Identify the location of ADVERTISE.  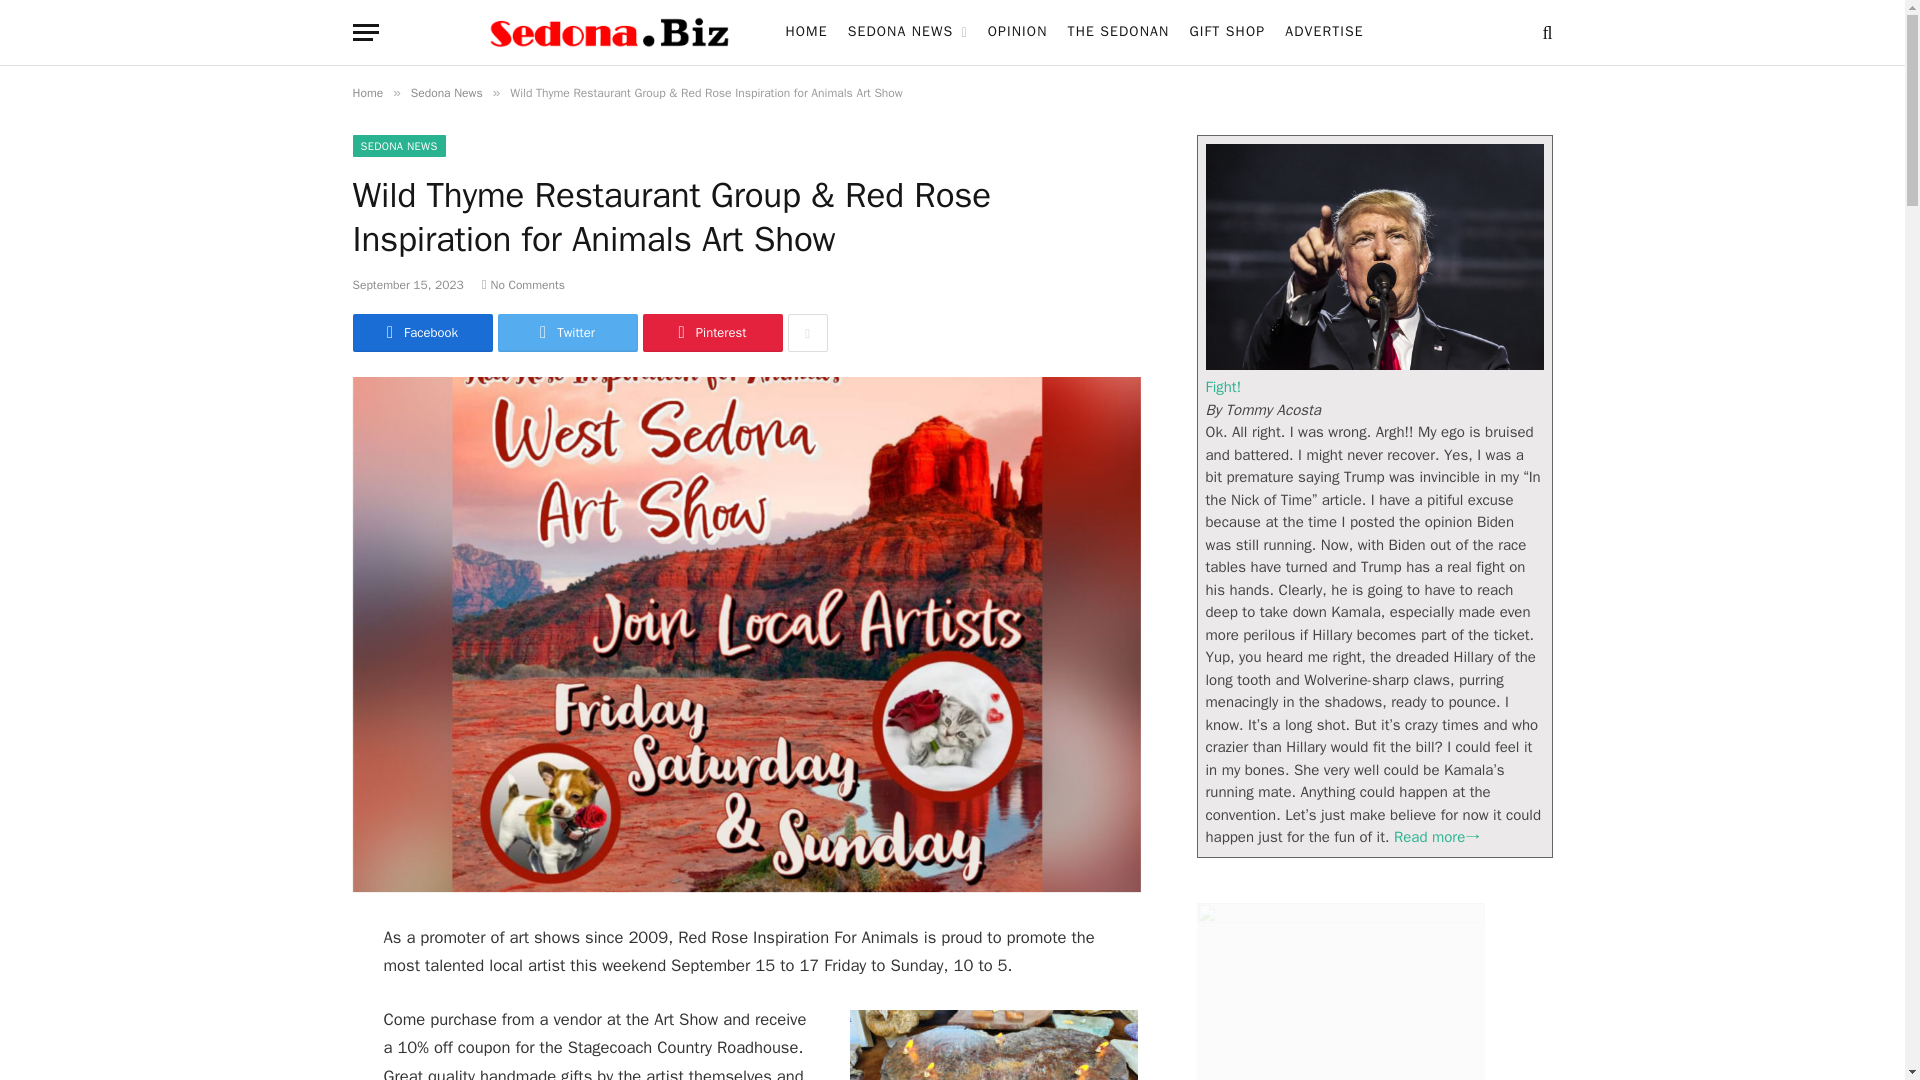
(1324, 32).